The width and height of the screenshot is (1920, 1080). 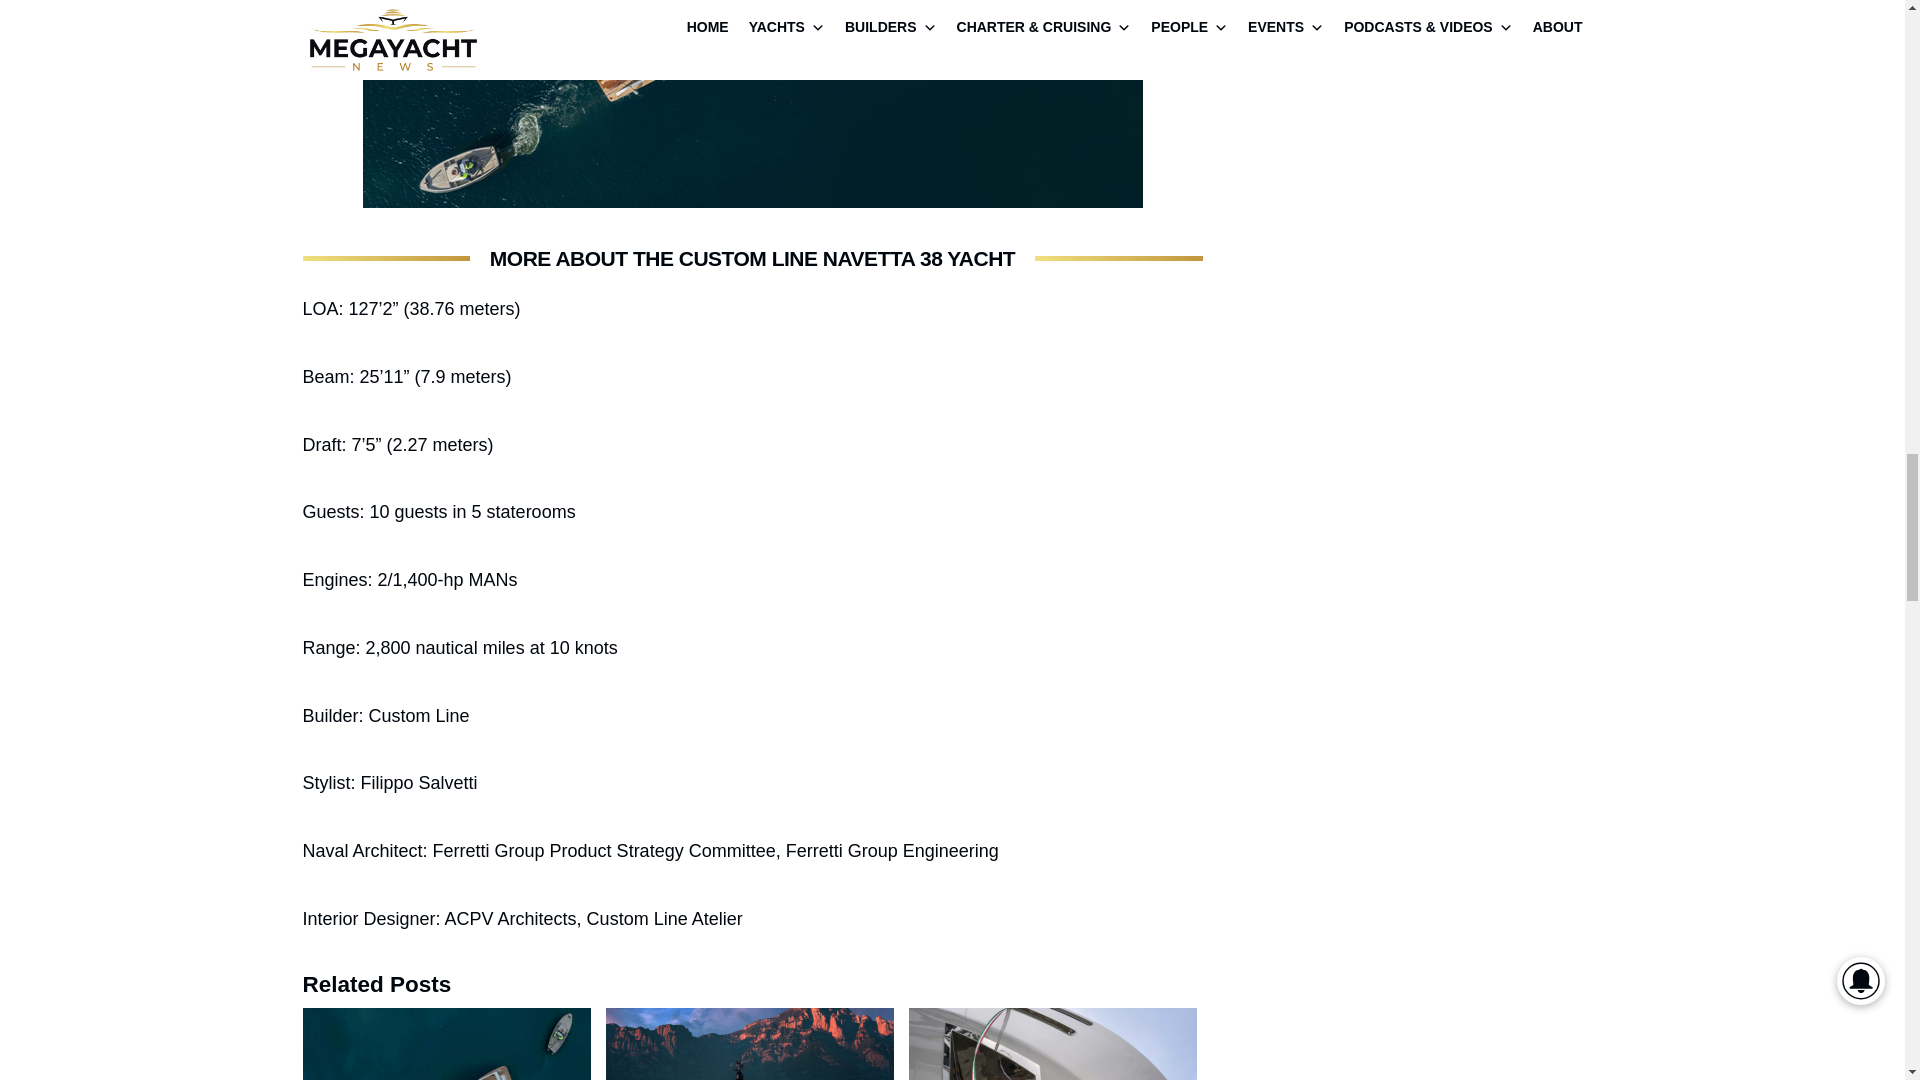 I want to click on 11th Custom Line Navetta 30 Yacht Launch Kicks off 2023, so click(x=445, y=1044).